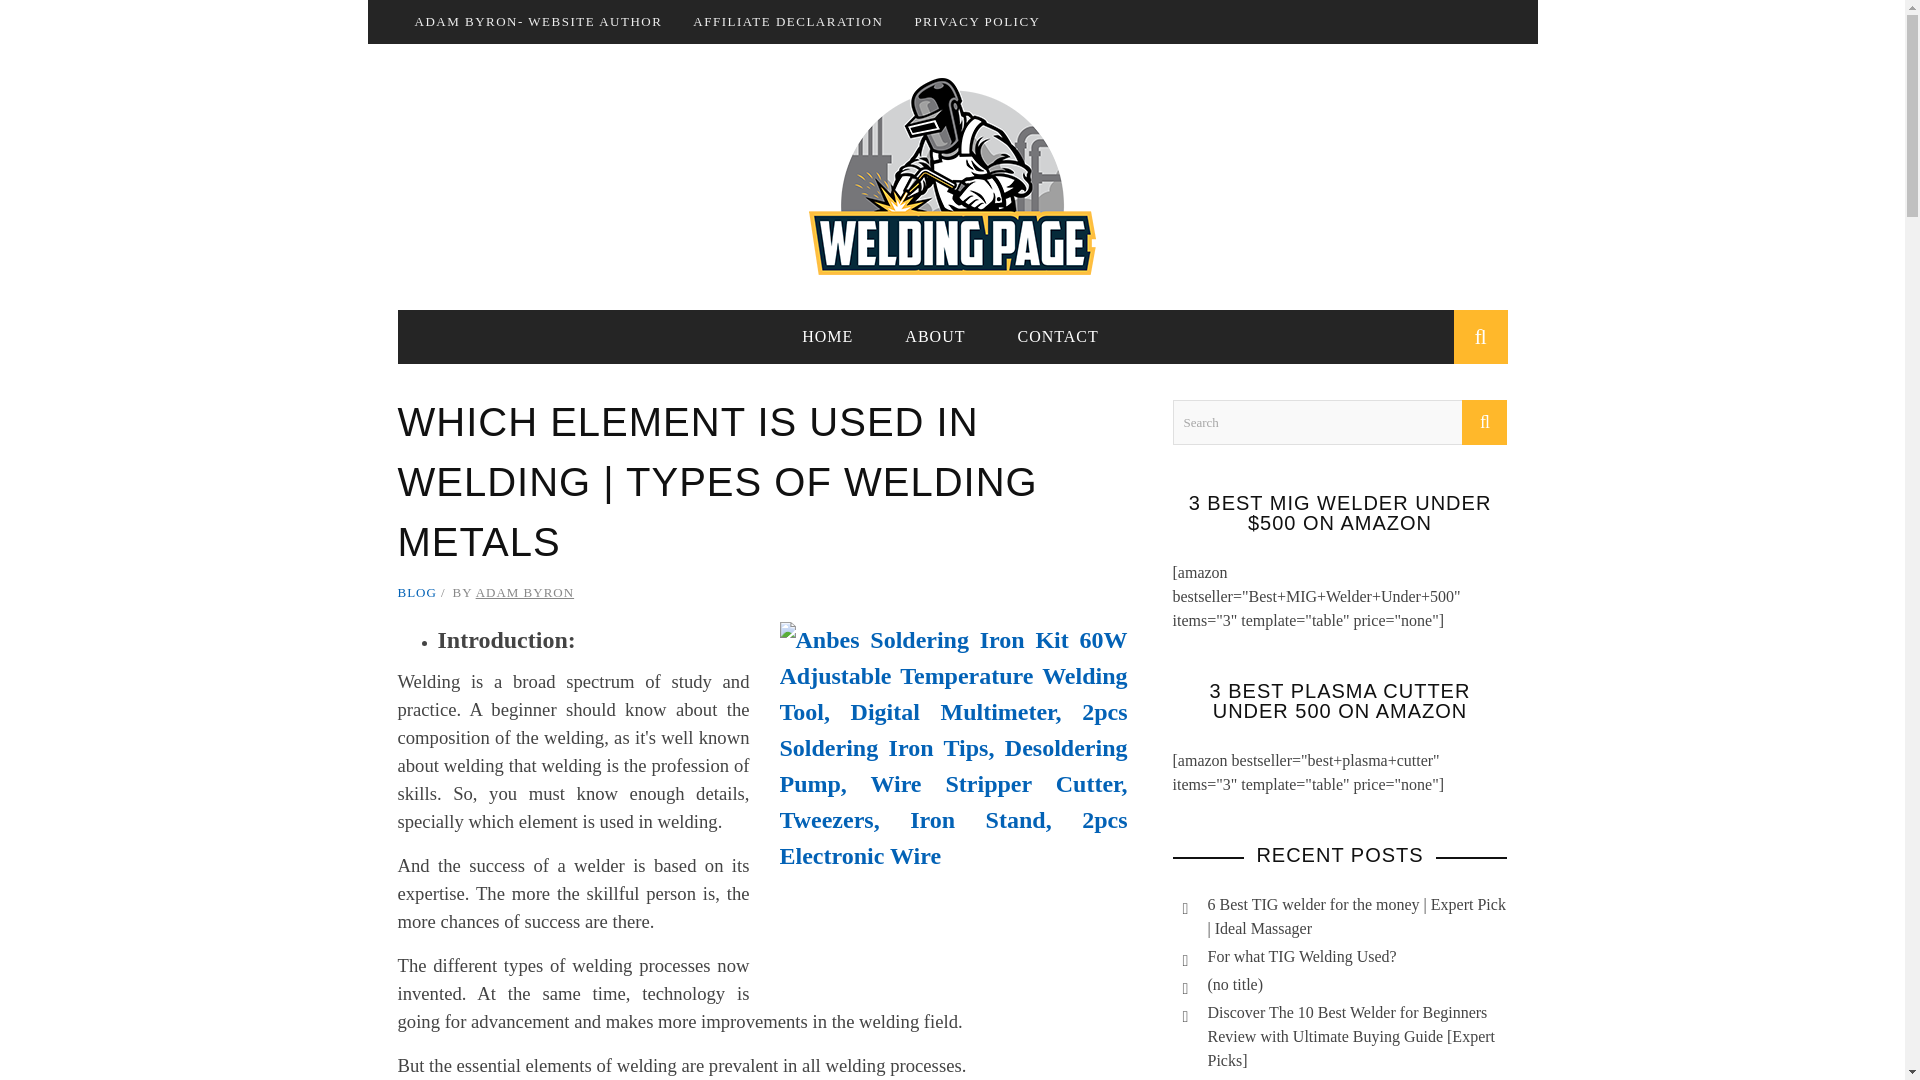 Image resolution: width=1920 pixels, height=1080 pixels. I want to click on AFFILIATE DECLARATION, so click(788, 22).